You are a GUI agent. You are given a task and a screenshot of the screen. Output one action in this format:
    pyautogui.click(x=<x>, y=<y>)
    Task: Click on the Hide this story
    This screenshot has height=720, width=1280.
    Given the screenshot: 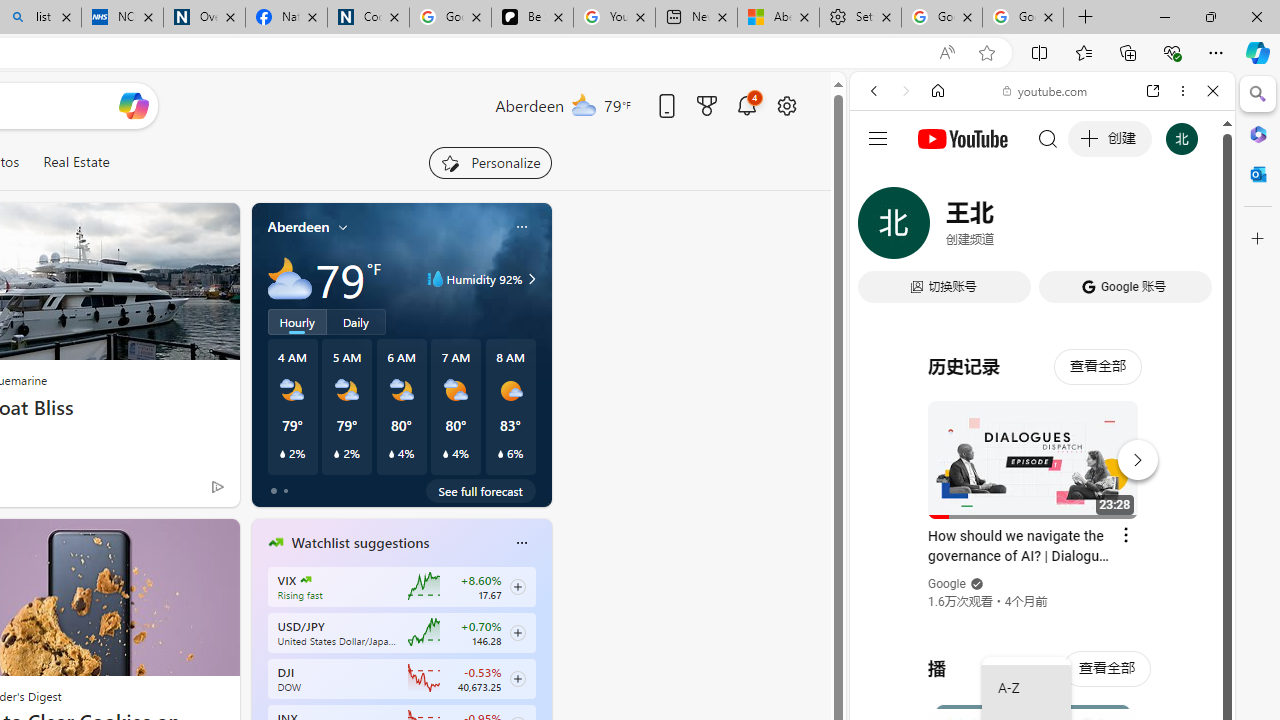 What is the action you would take?
    pyautogui.click(x=178, y=542)
    